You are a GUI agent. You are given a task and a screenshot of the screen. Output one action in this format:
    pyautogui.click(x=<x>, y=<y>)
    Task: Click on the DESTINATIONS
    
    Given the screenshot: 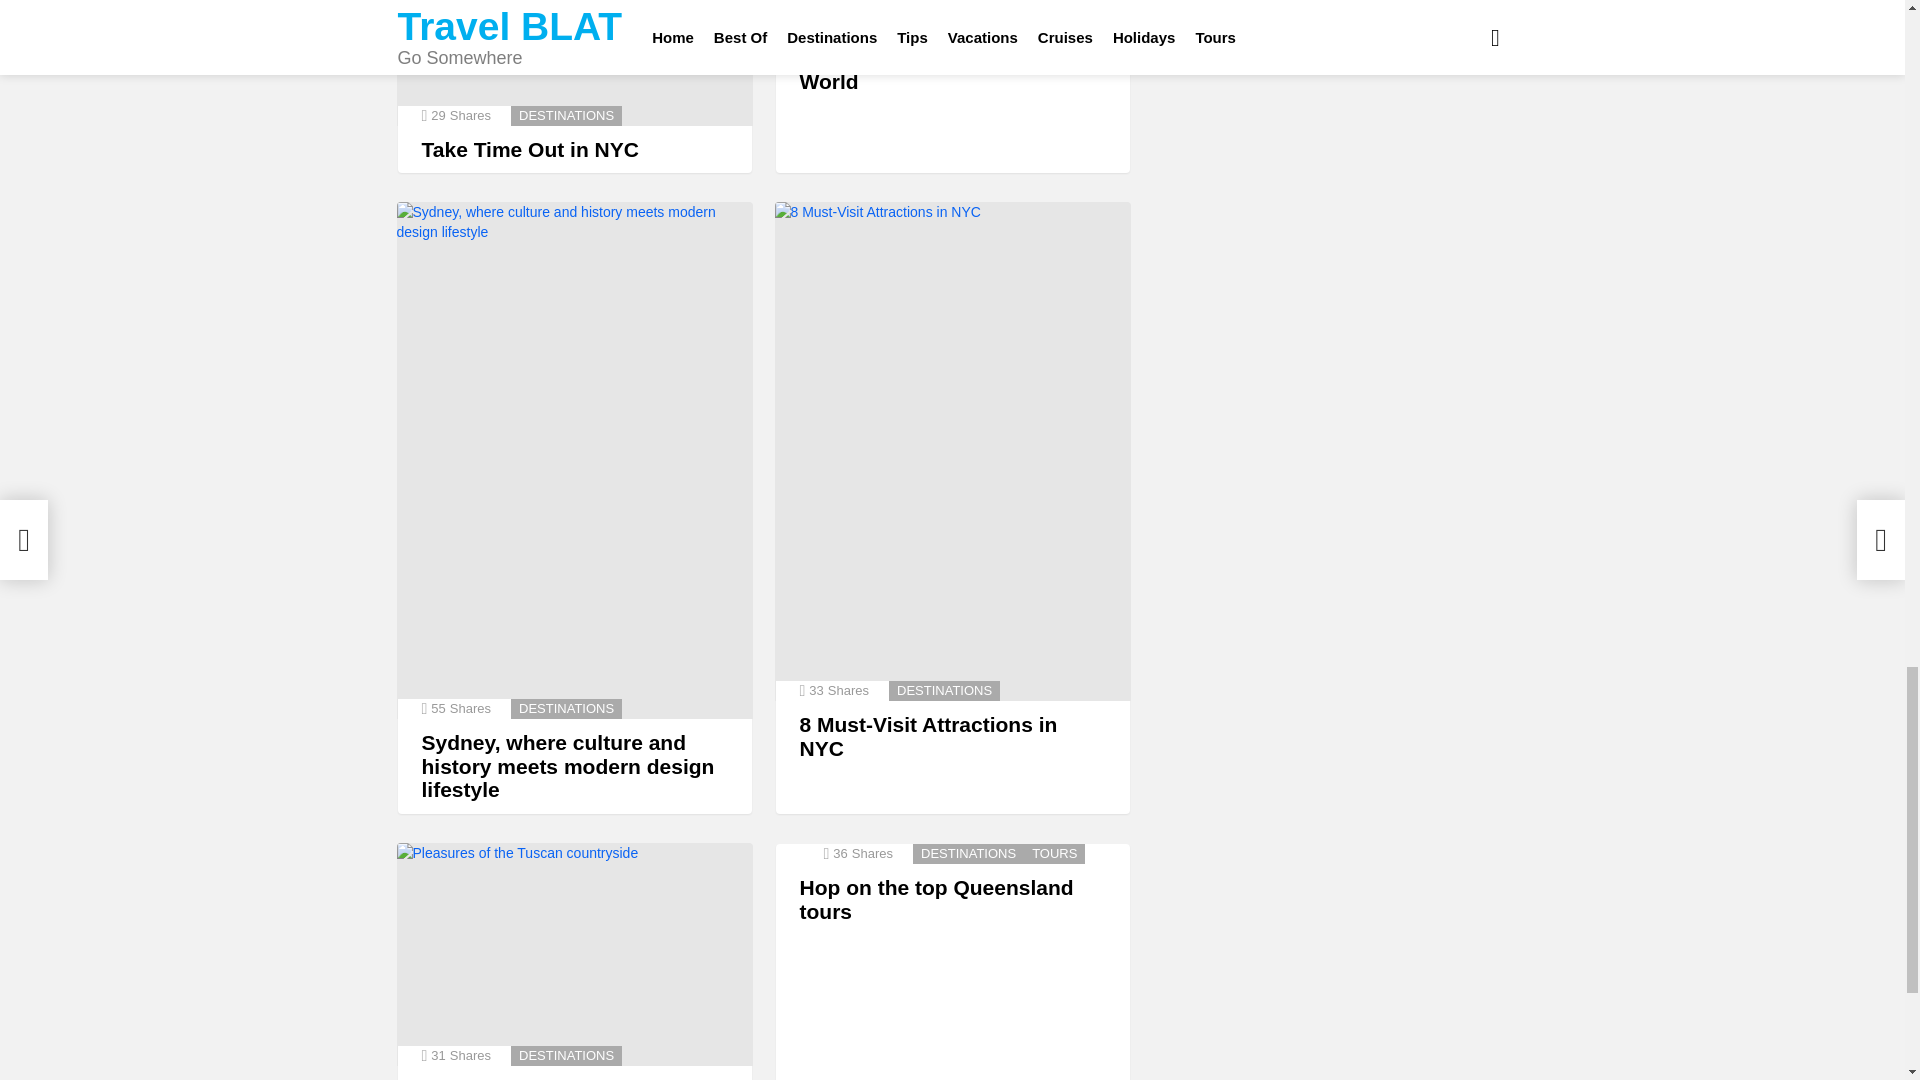 What is the action you would take?
    pyautogui.click(x=566, y=116)
    